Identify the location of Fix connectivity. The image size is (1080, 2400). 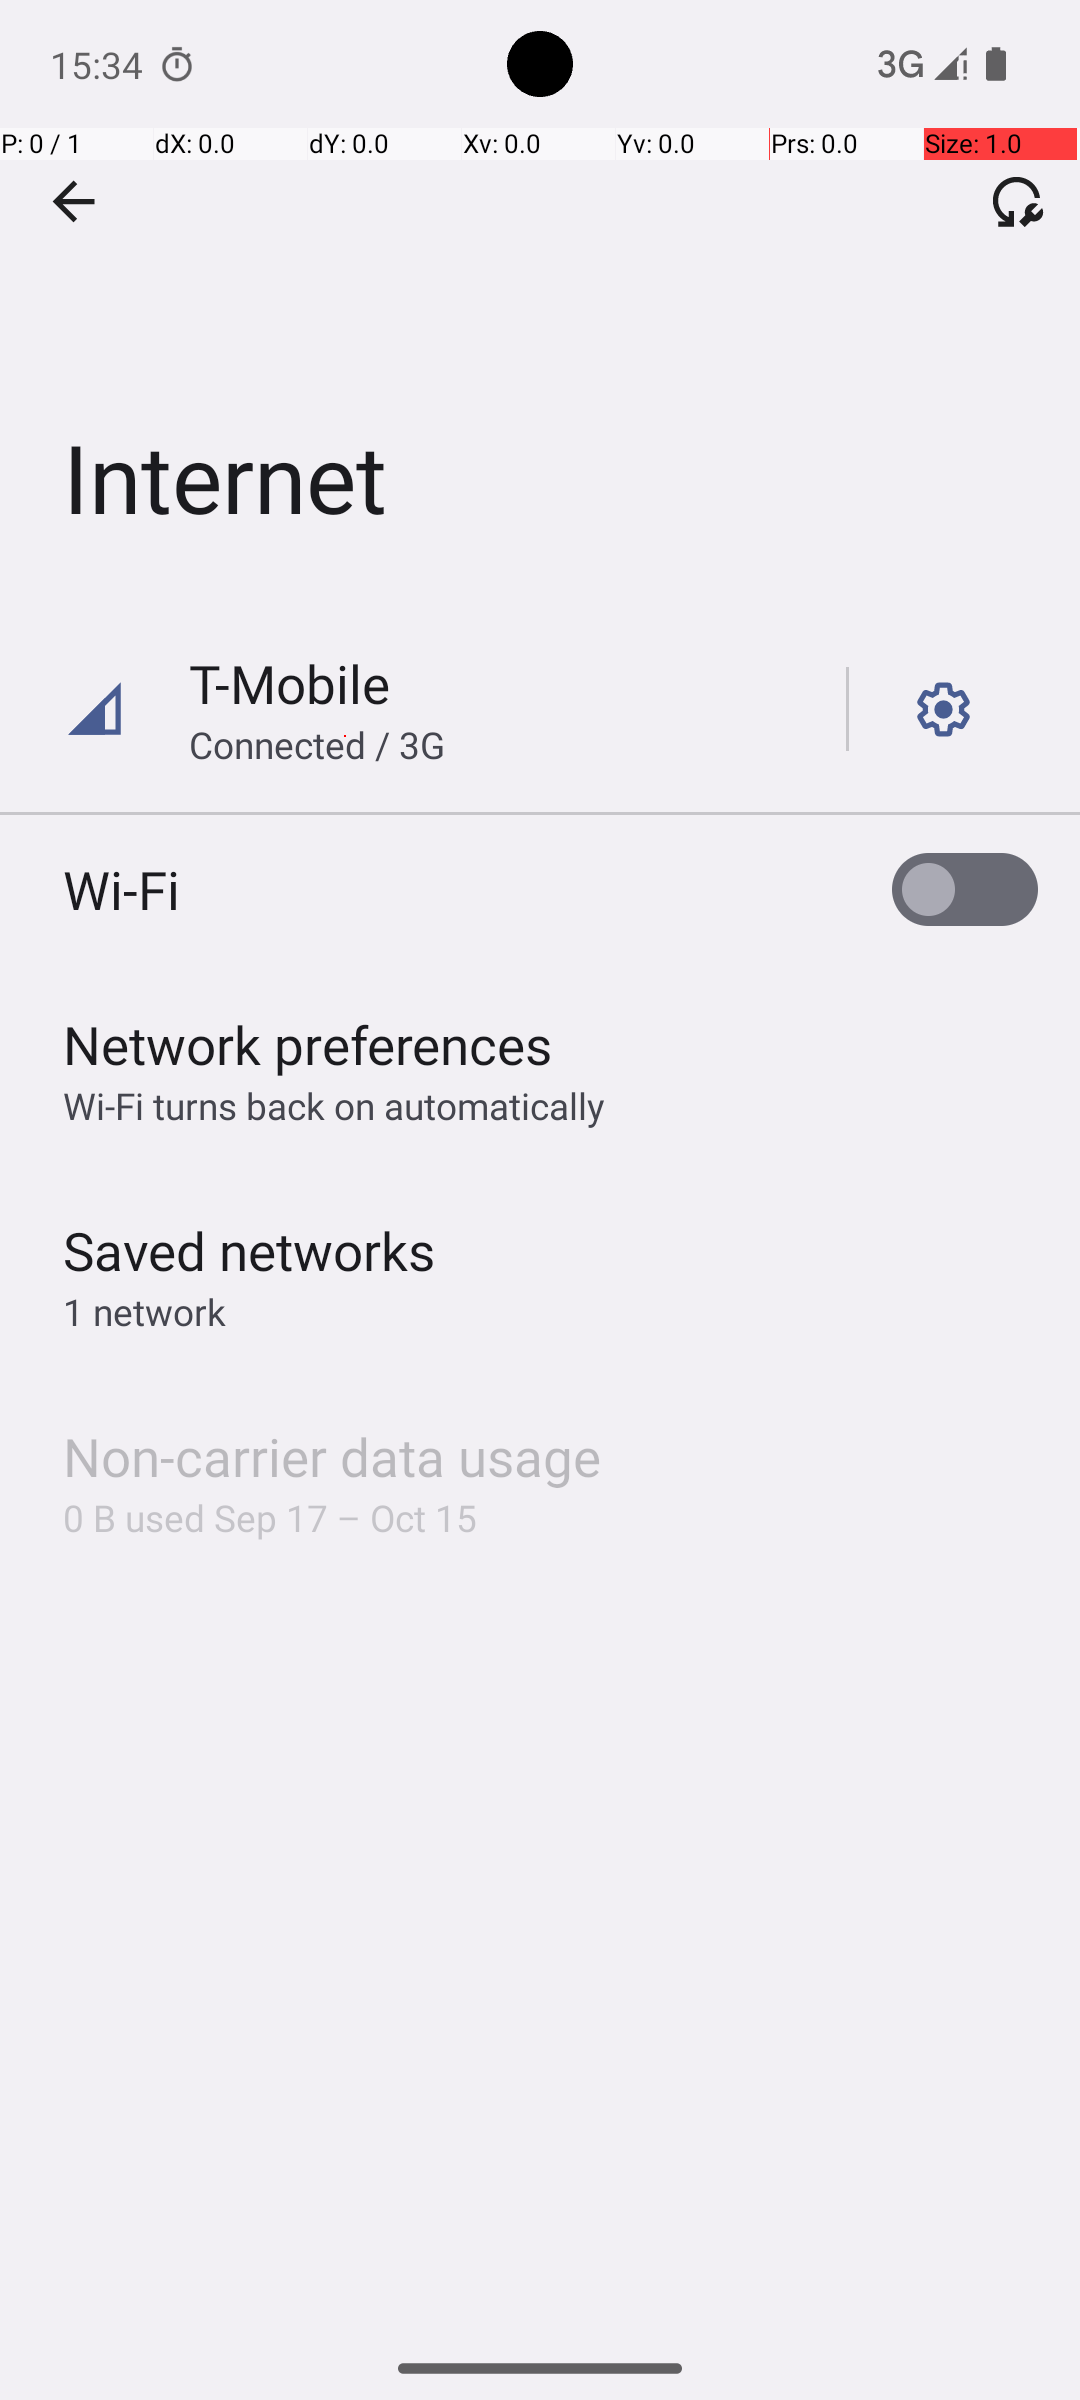
(1017, 201).